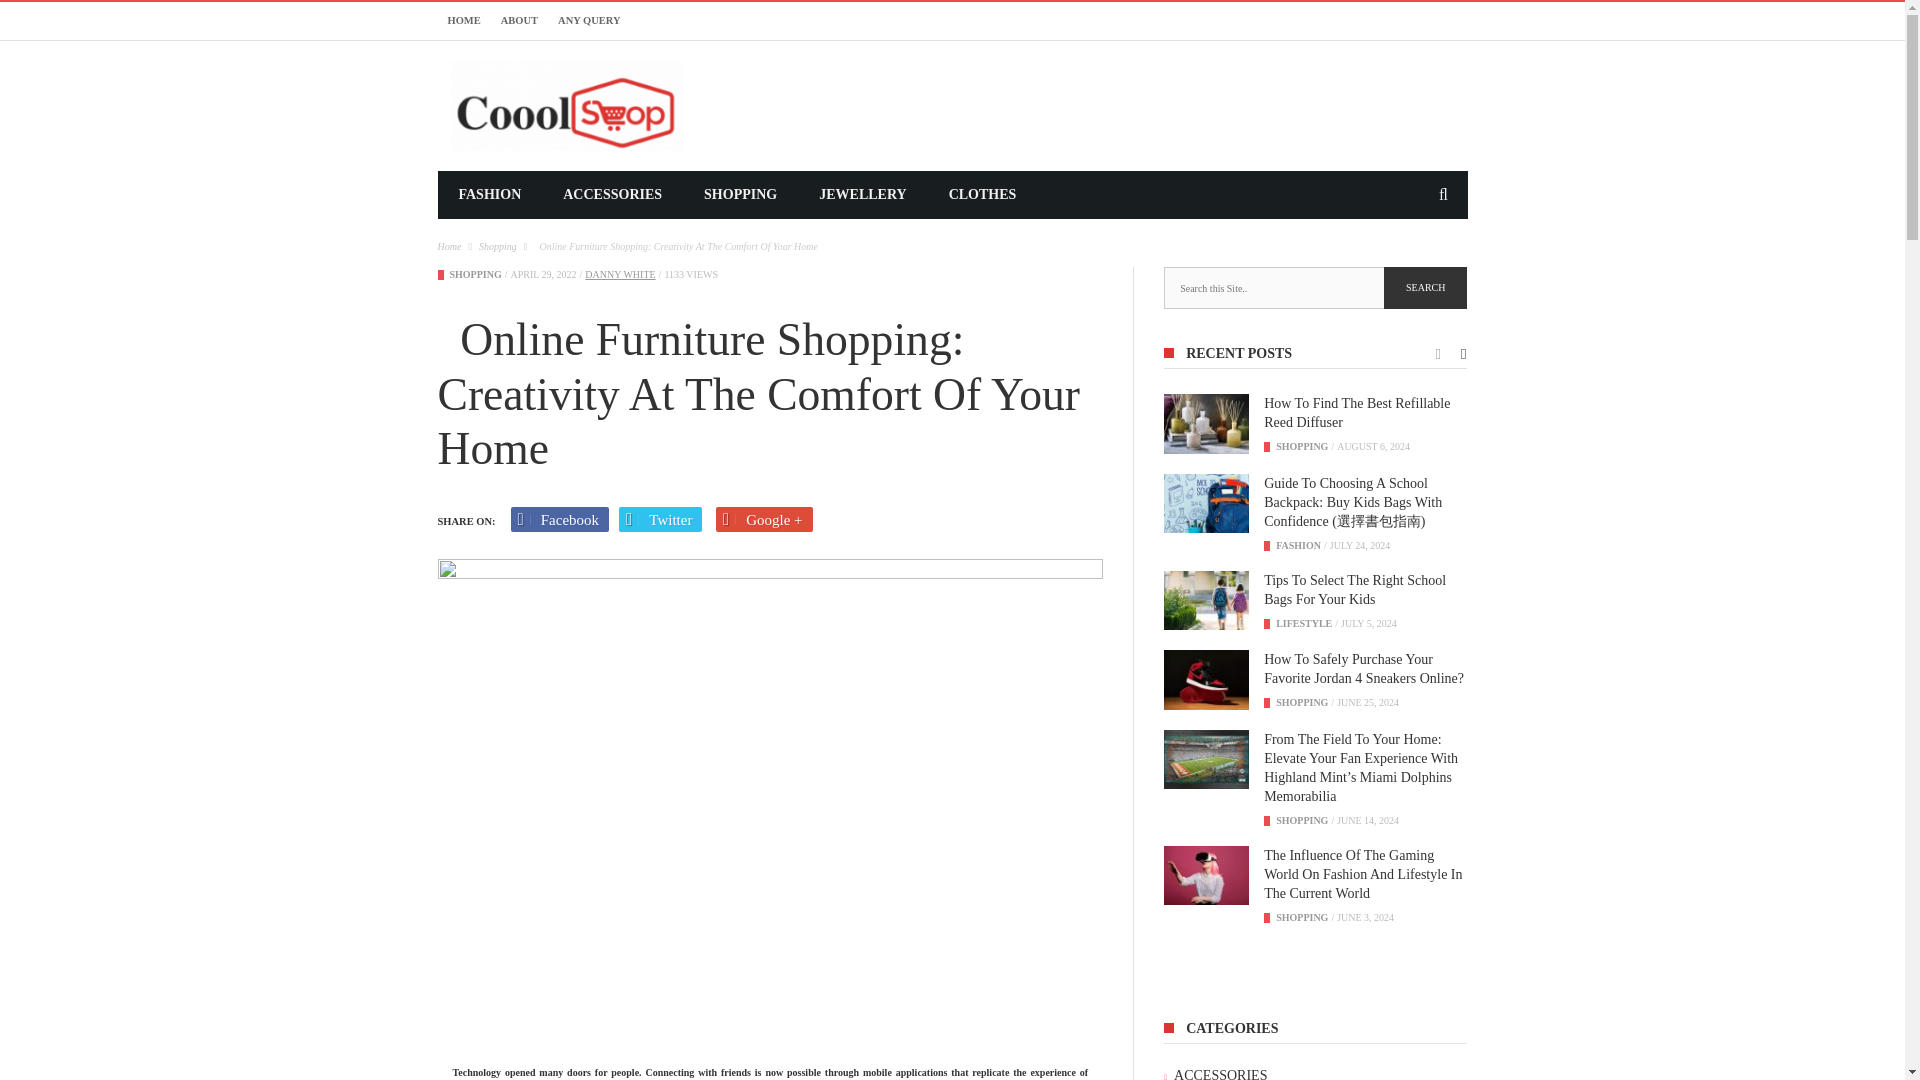 This screenshot has height=1080, width=1920. I want to click on ACCESSORIES, so click(612, 194).